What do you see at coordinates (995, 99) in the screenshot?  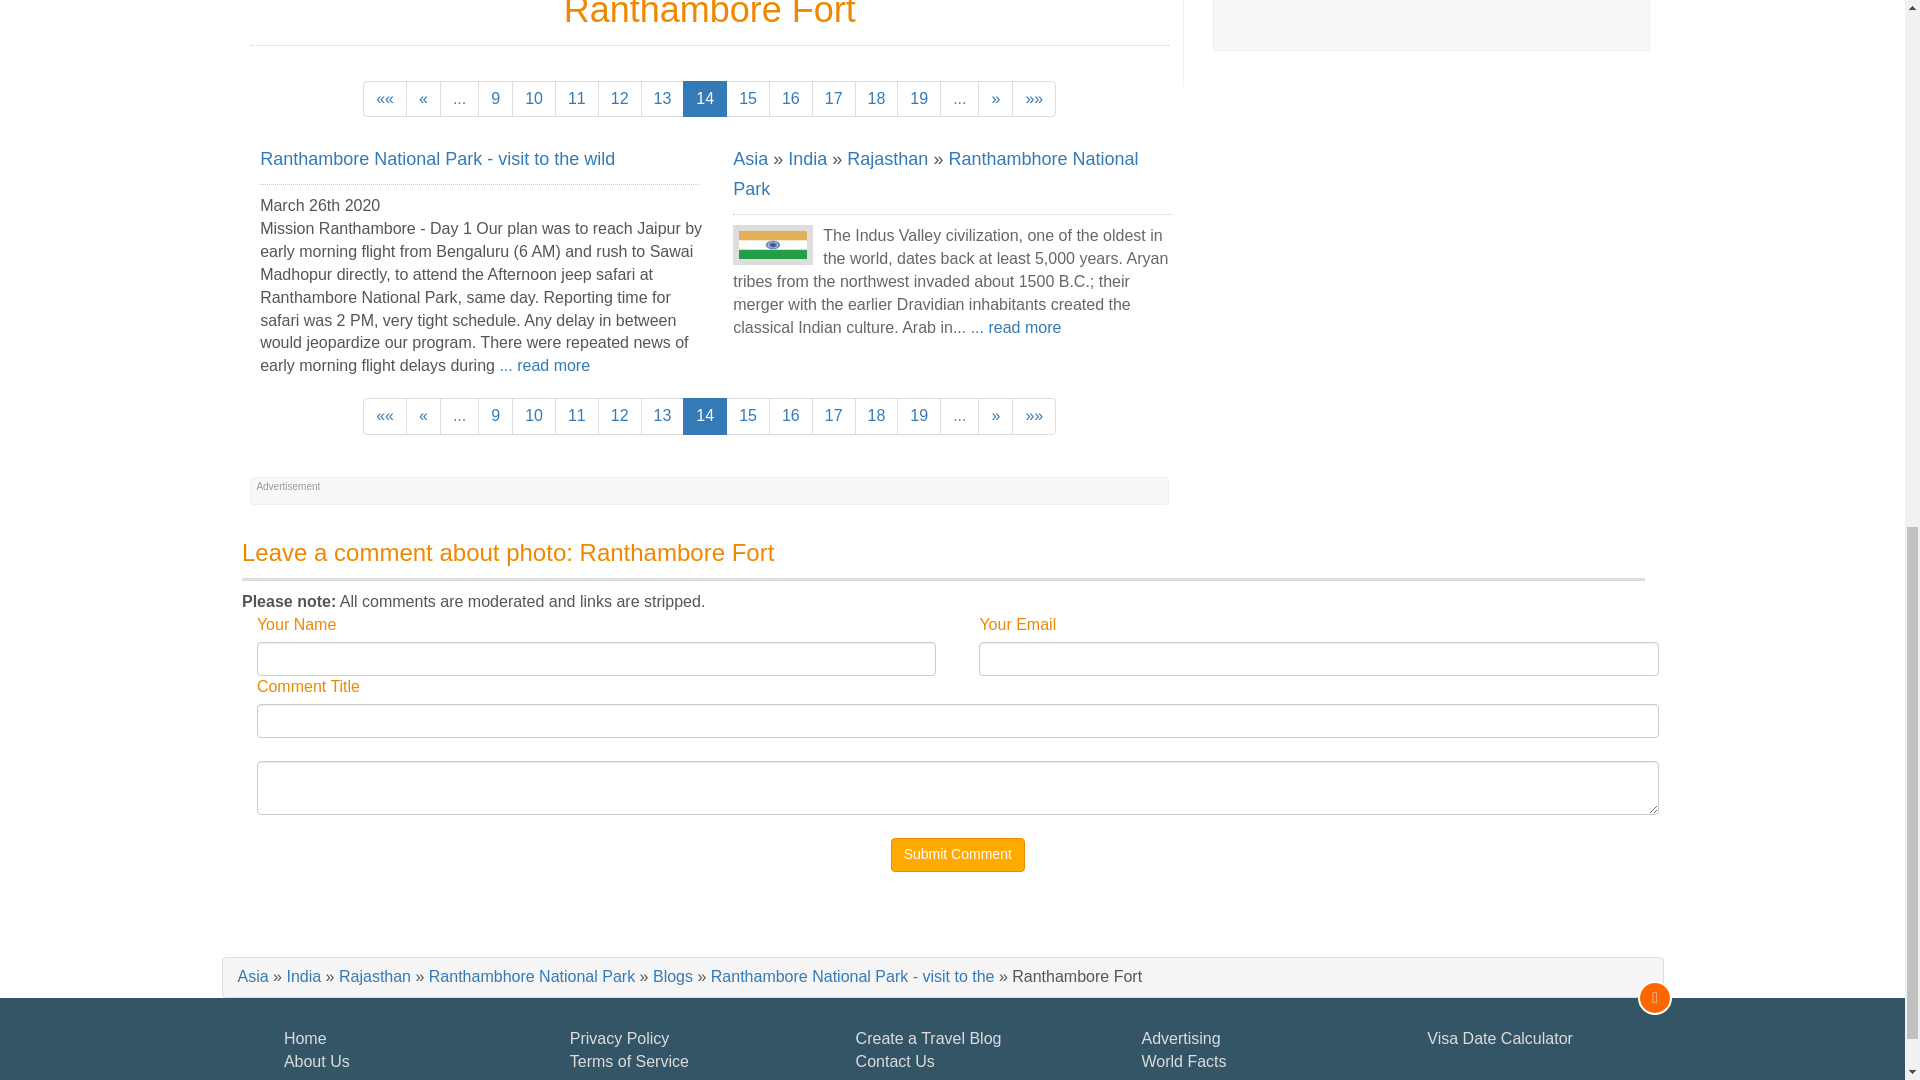 I see `next` at bounding box center [995, 99].